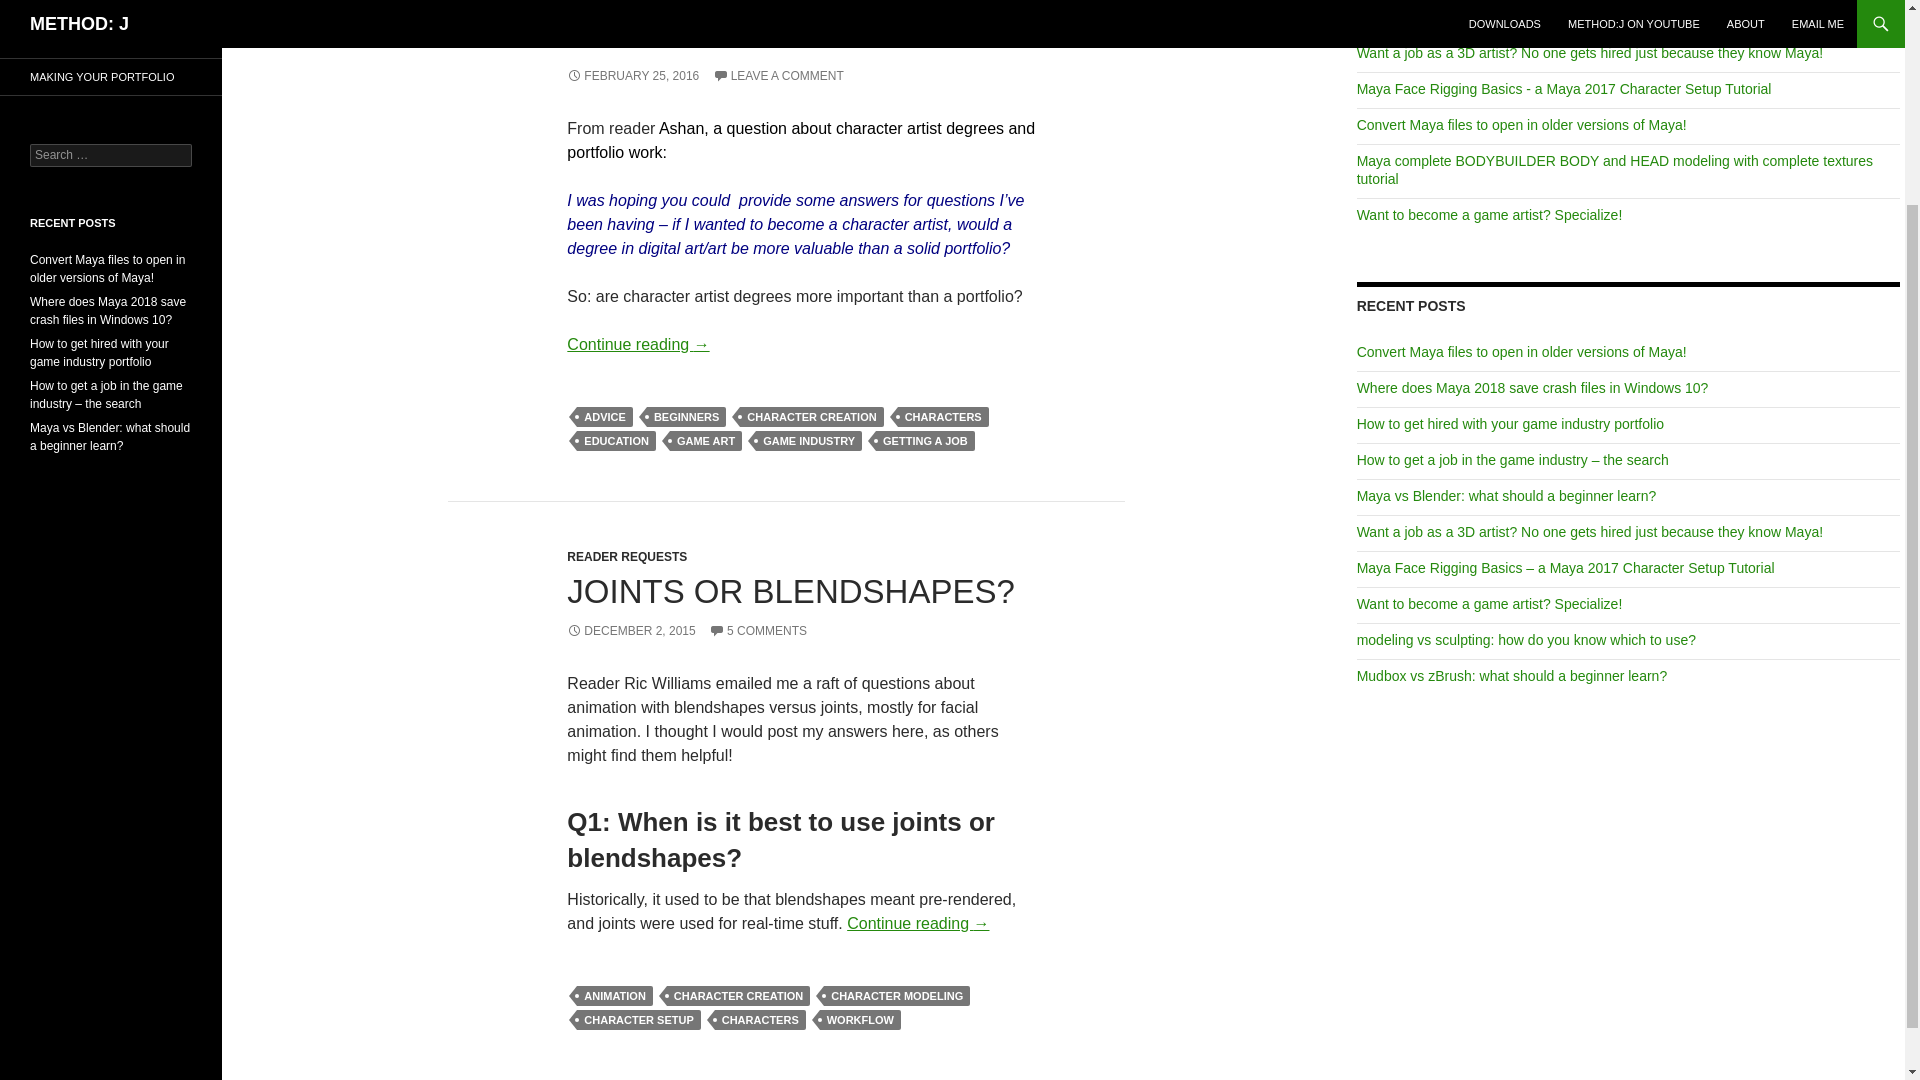 Image resolution: width=1920 pixels, height=1080 pixels. What do you see at coordinates (638, 1020) in the screenshot?
I see `CHARACTER SETUP` at bounding box center [638, 1020].